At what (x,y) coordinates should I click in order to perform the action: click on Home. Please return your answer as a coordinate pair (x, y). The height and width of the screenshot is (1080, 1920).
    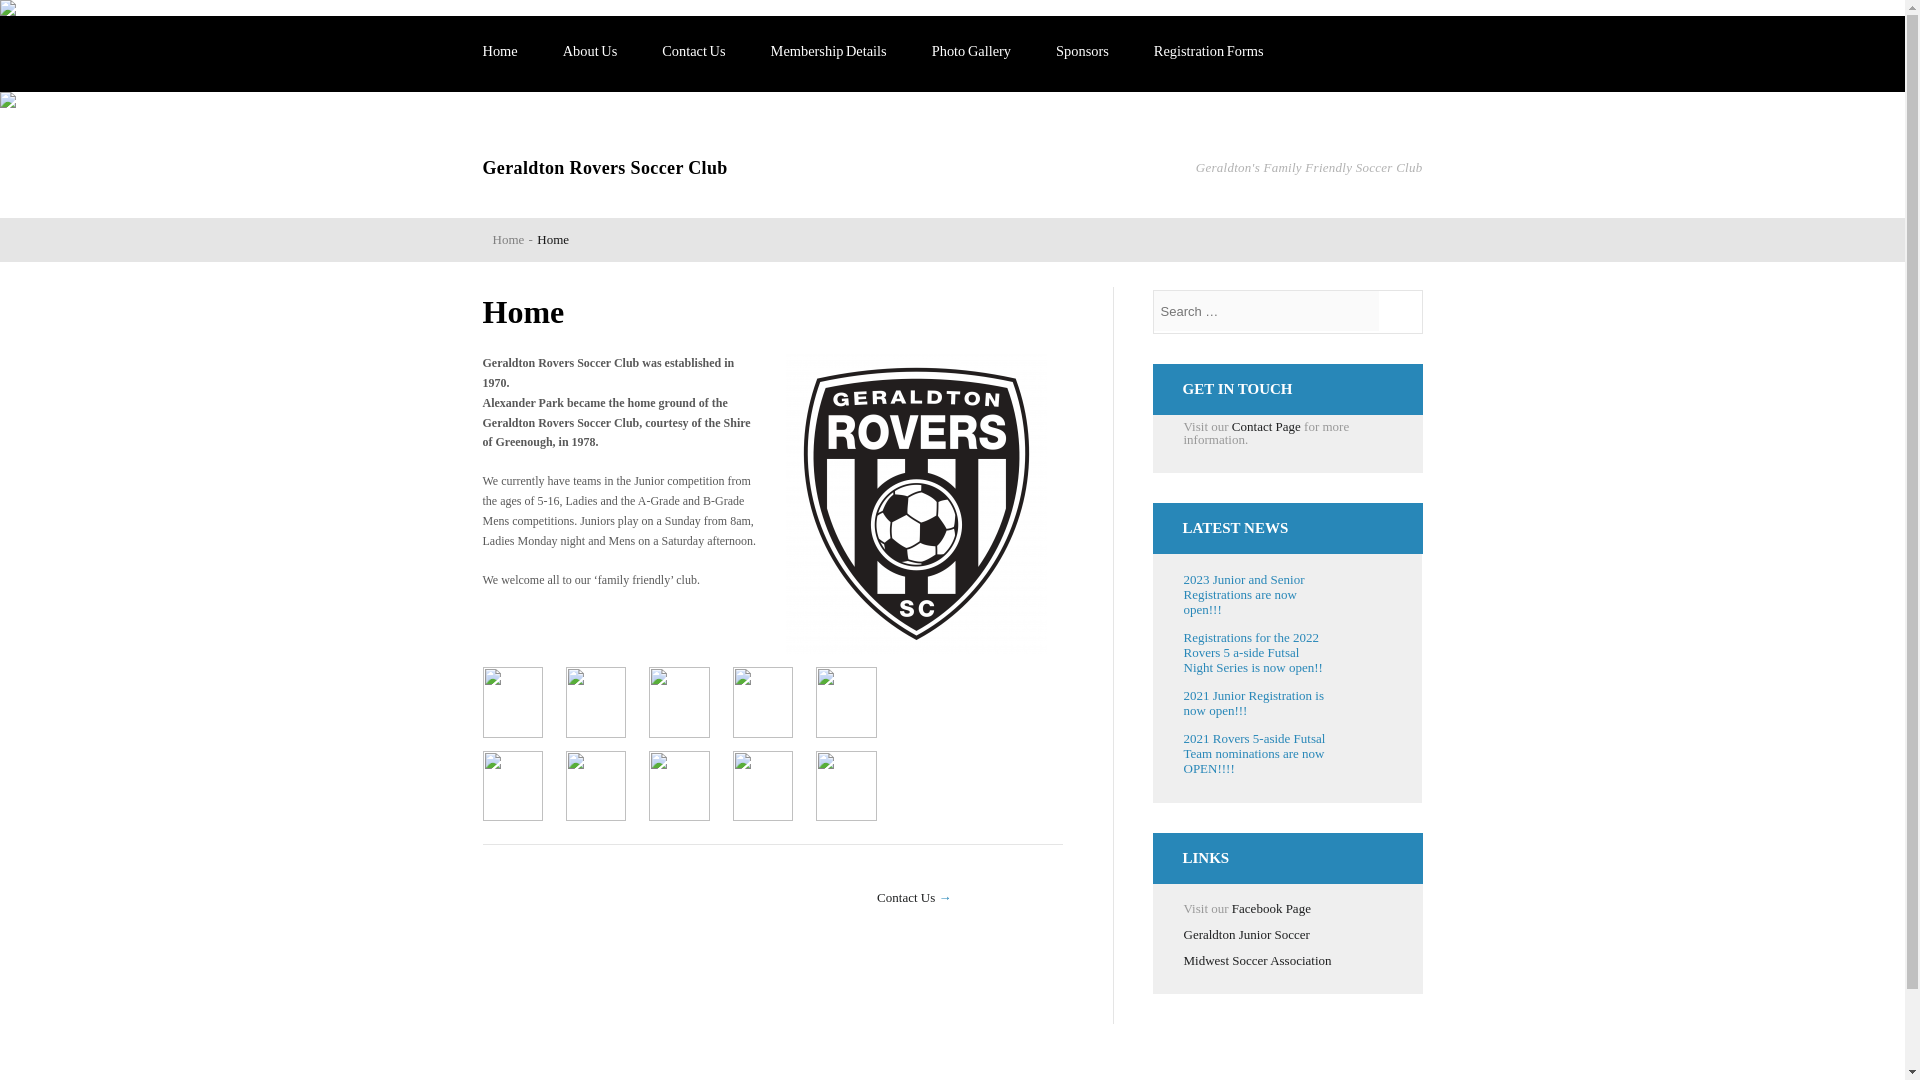
    Looking at the image, I should click on (508, 240).